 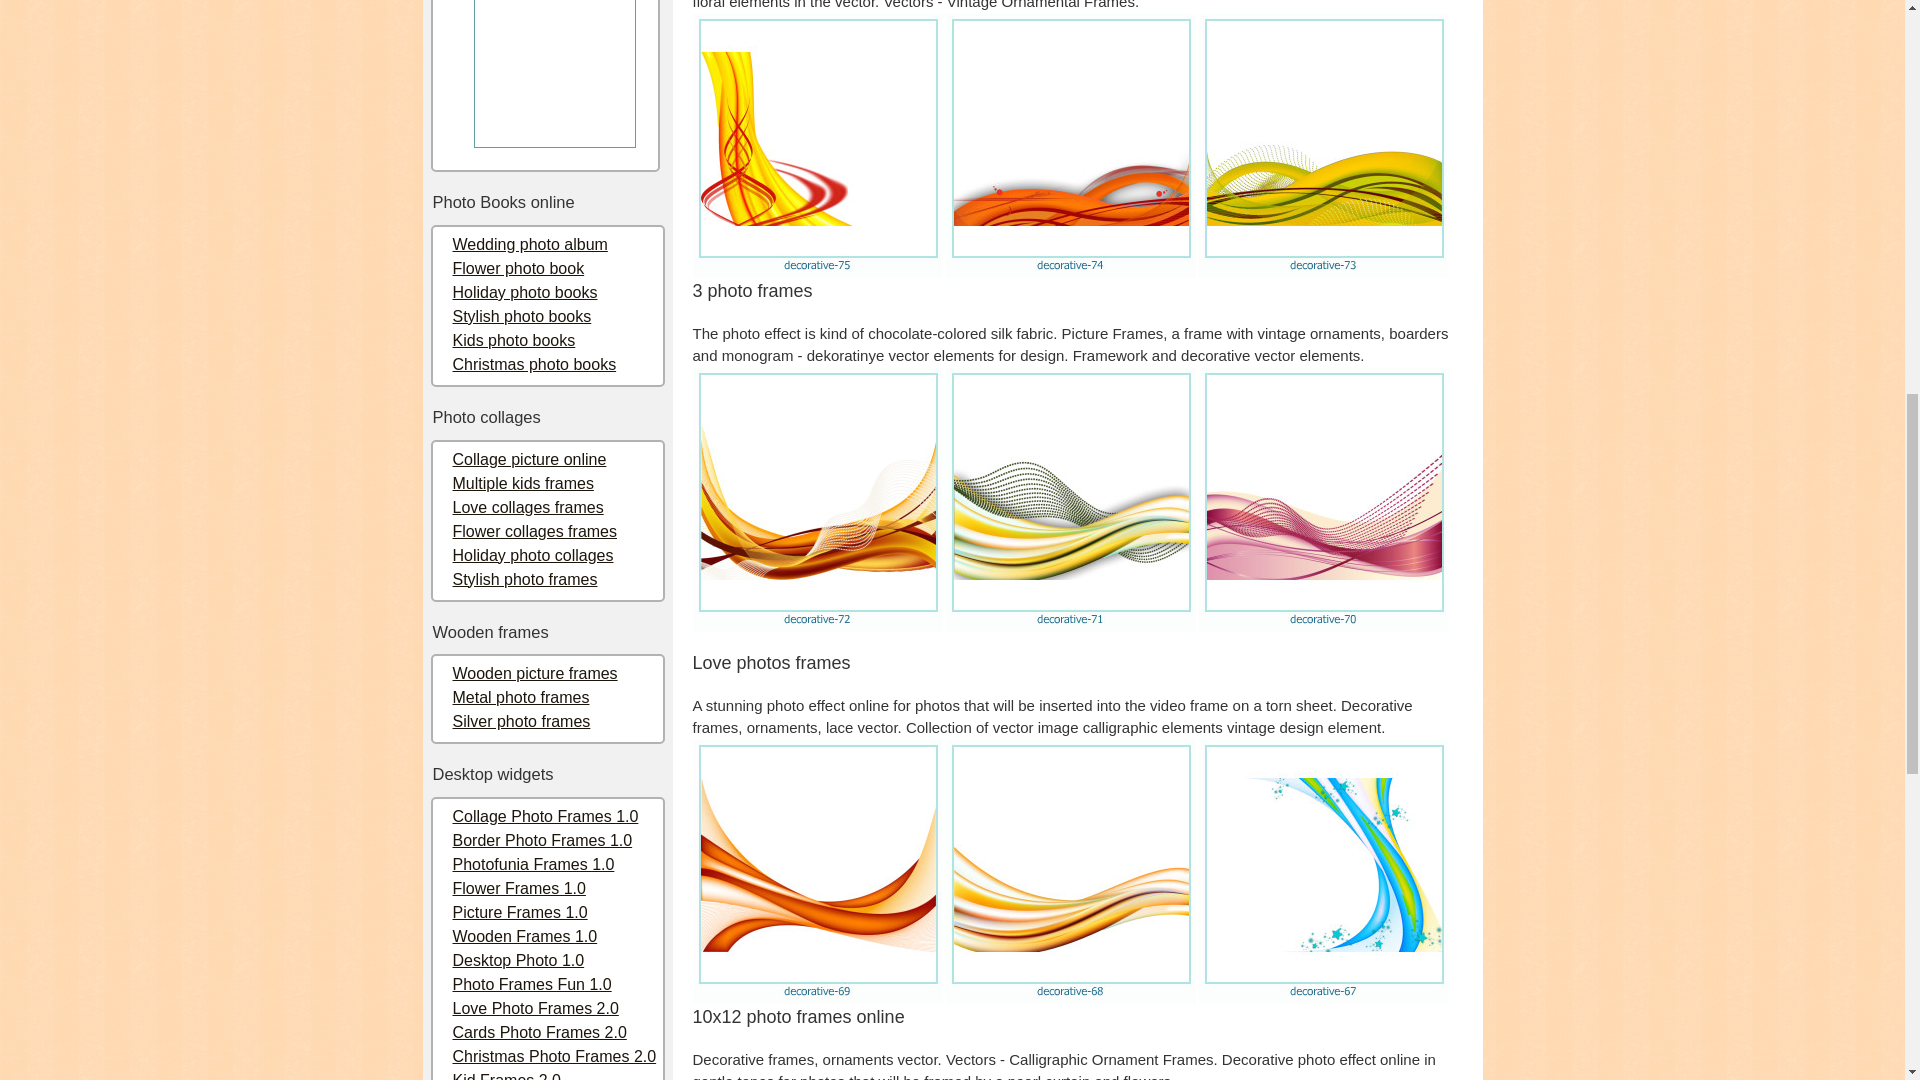 What do you see at coordinates (526, 506) in the screenshot?
I see `Love collages frames` at bounding box center [526, 506].